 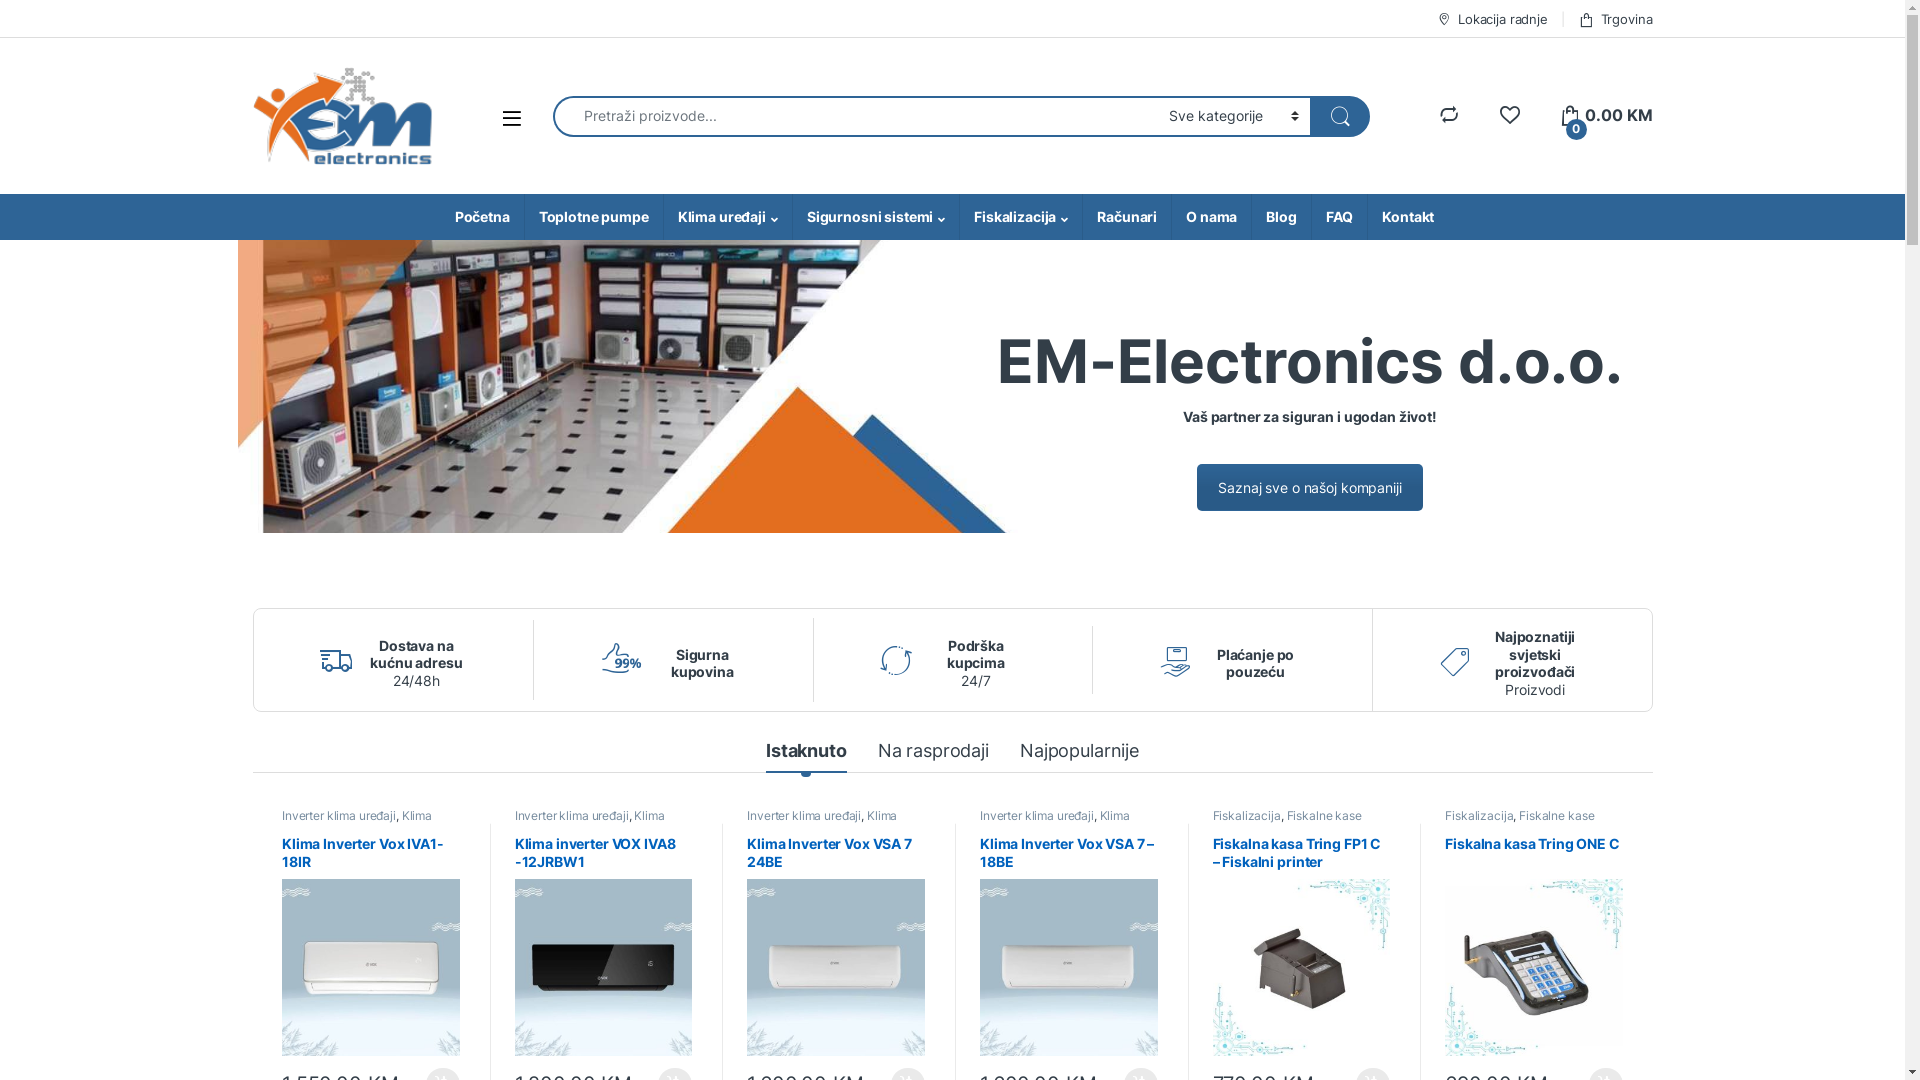 What do you see at coordinates (1408, 217) in the screenshot?
I see `Kontakt` at bounding box center [1408, 217].